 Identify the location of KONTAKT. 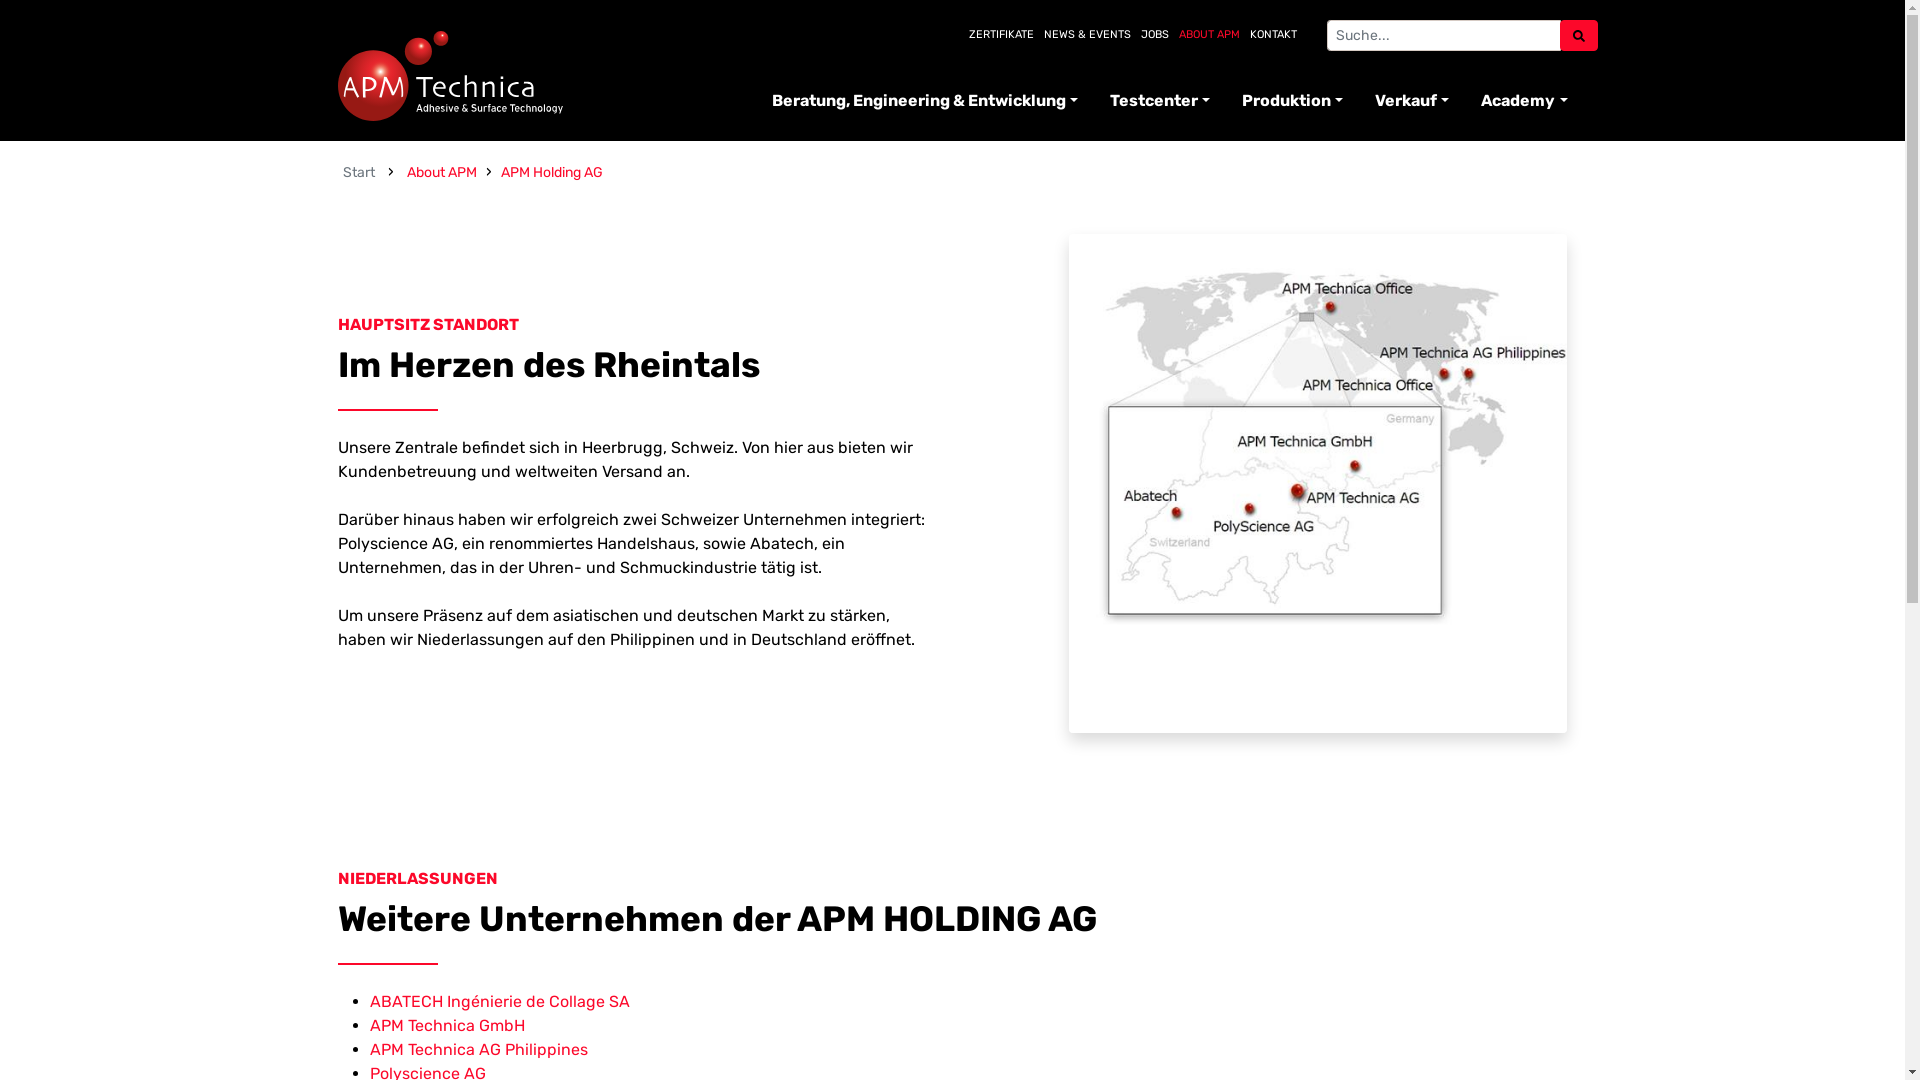
(1274, 34).